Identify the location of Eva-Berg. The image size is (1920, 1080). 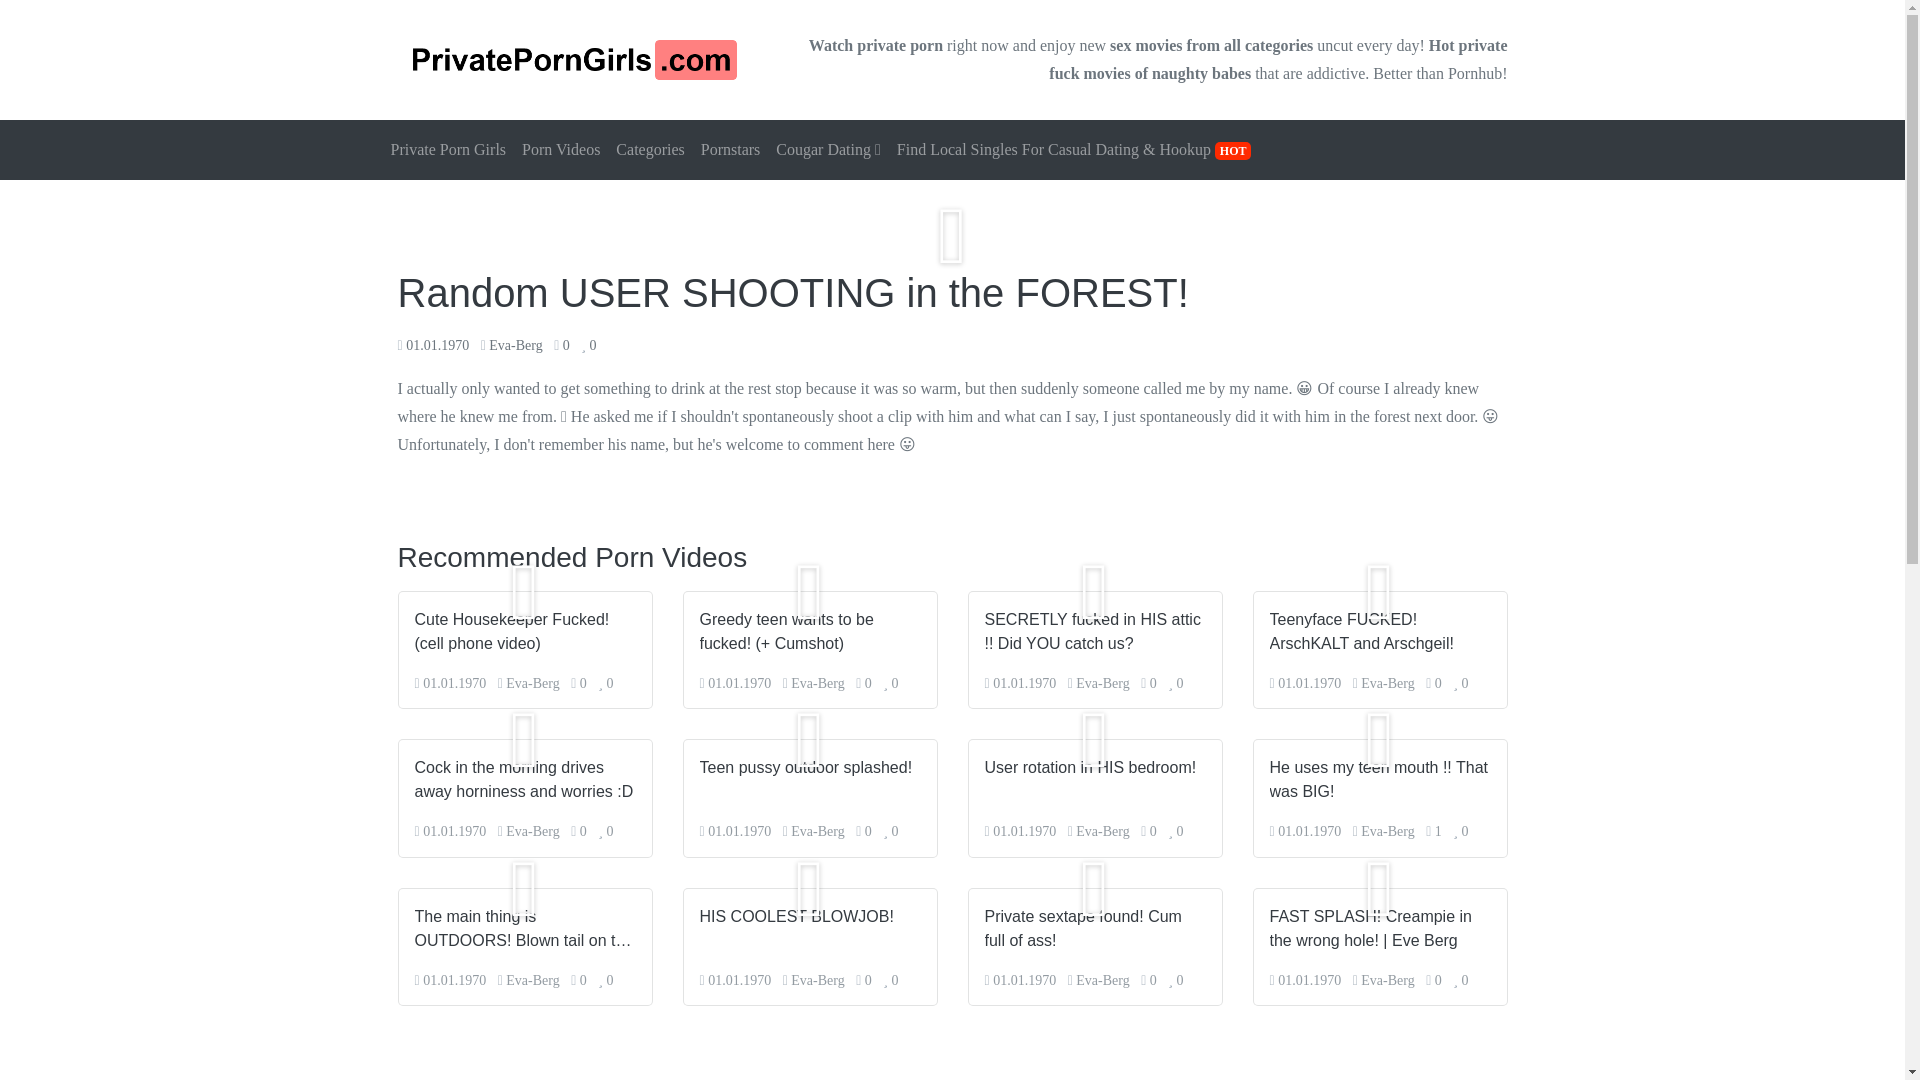
(1387, 684).